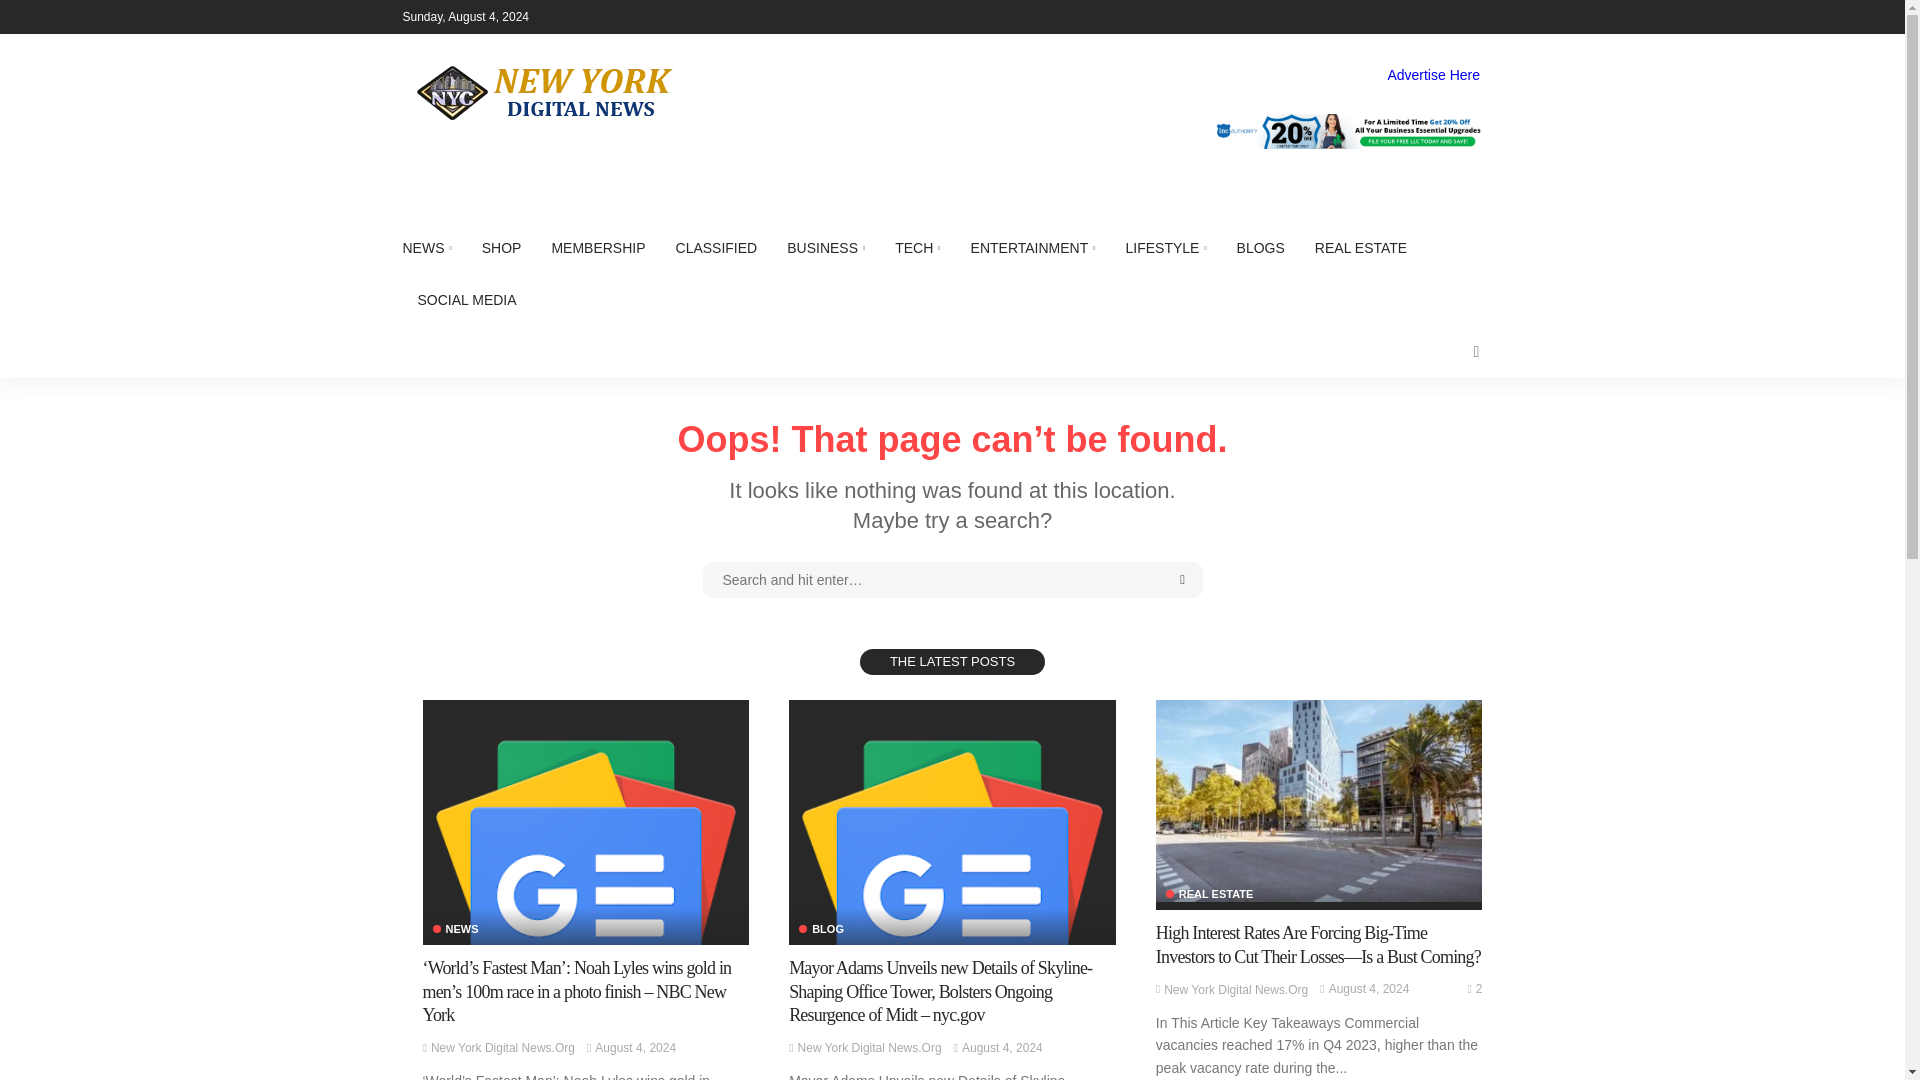  What do you see at coordinates (1034, 248) in the screenshot?
I see `ENTERTAINMENT` at bounding box center [1034, 248].